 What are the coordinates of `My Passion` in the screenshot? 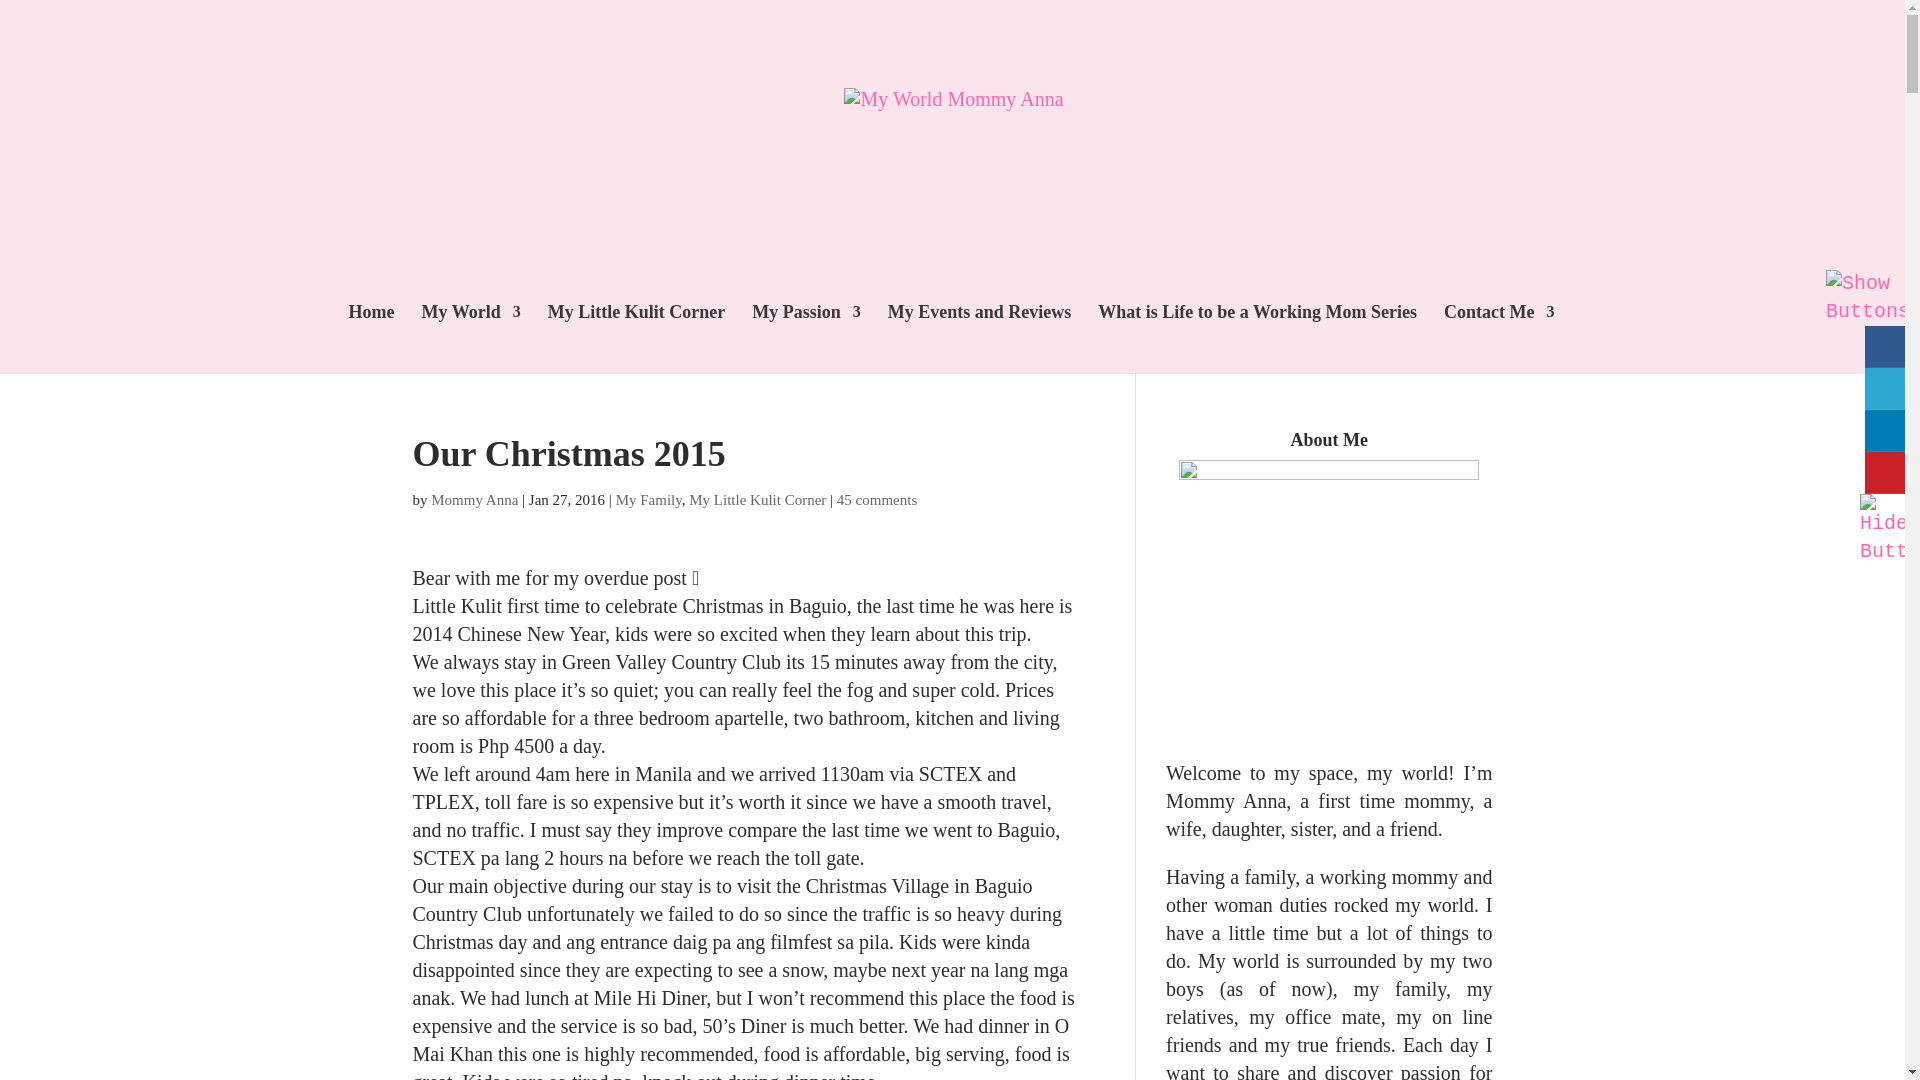 It's located at (806, 338).